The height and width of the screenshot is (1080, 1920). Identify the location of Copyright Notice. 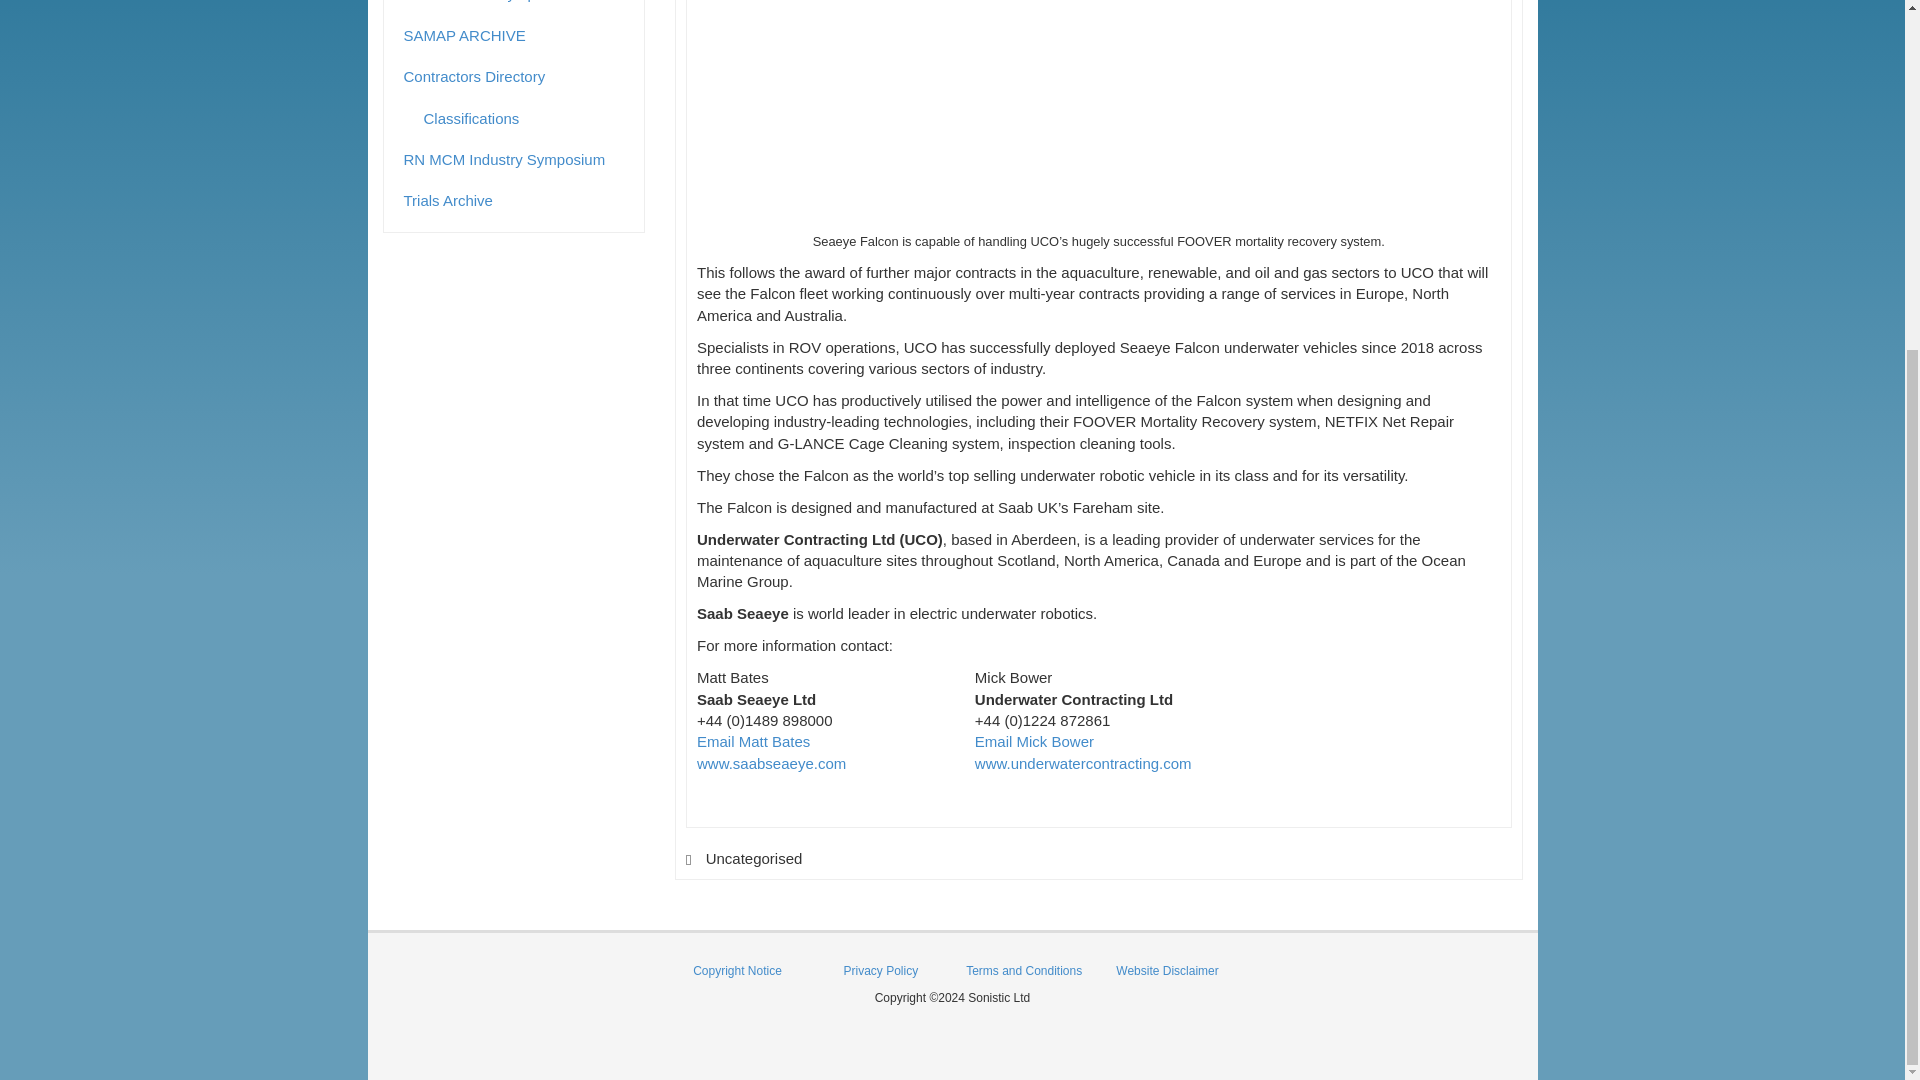
(737, 971).